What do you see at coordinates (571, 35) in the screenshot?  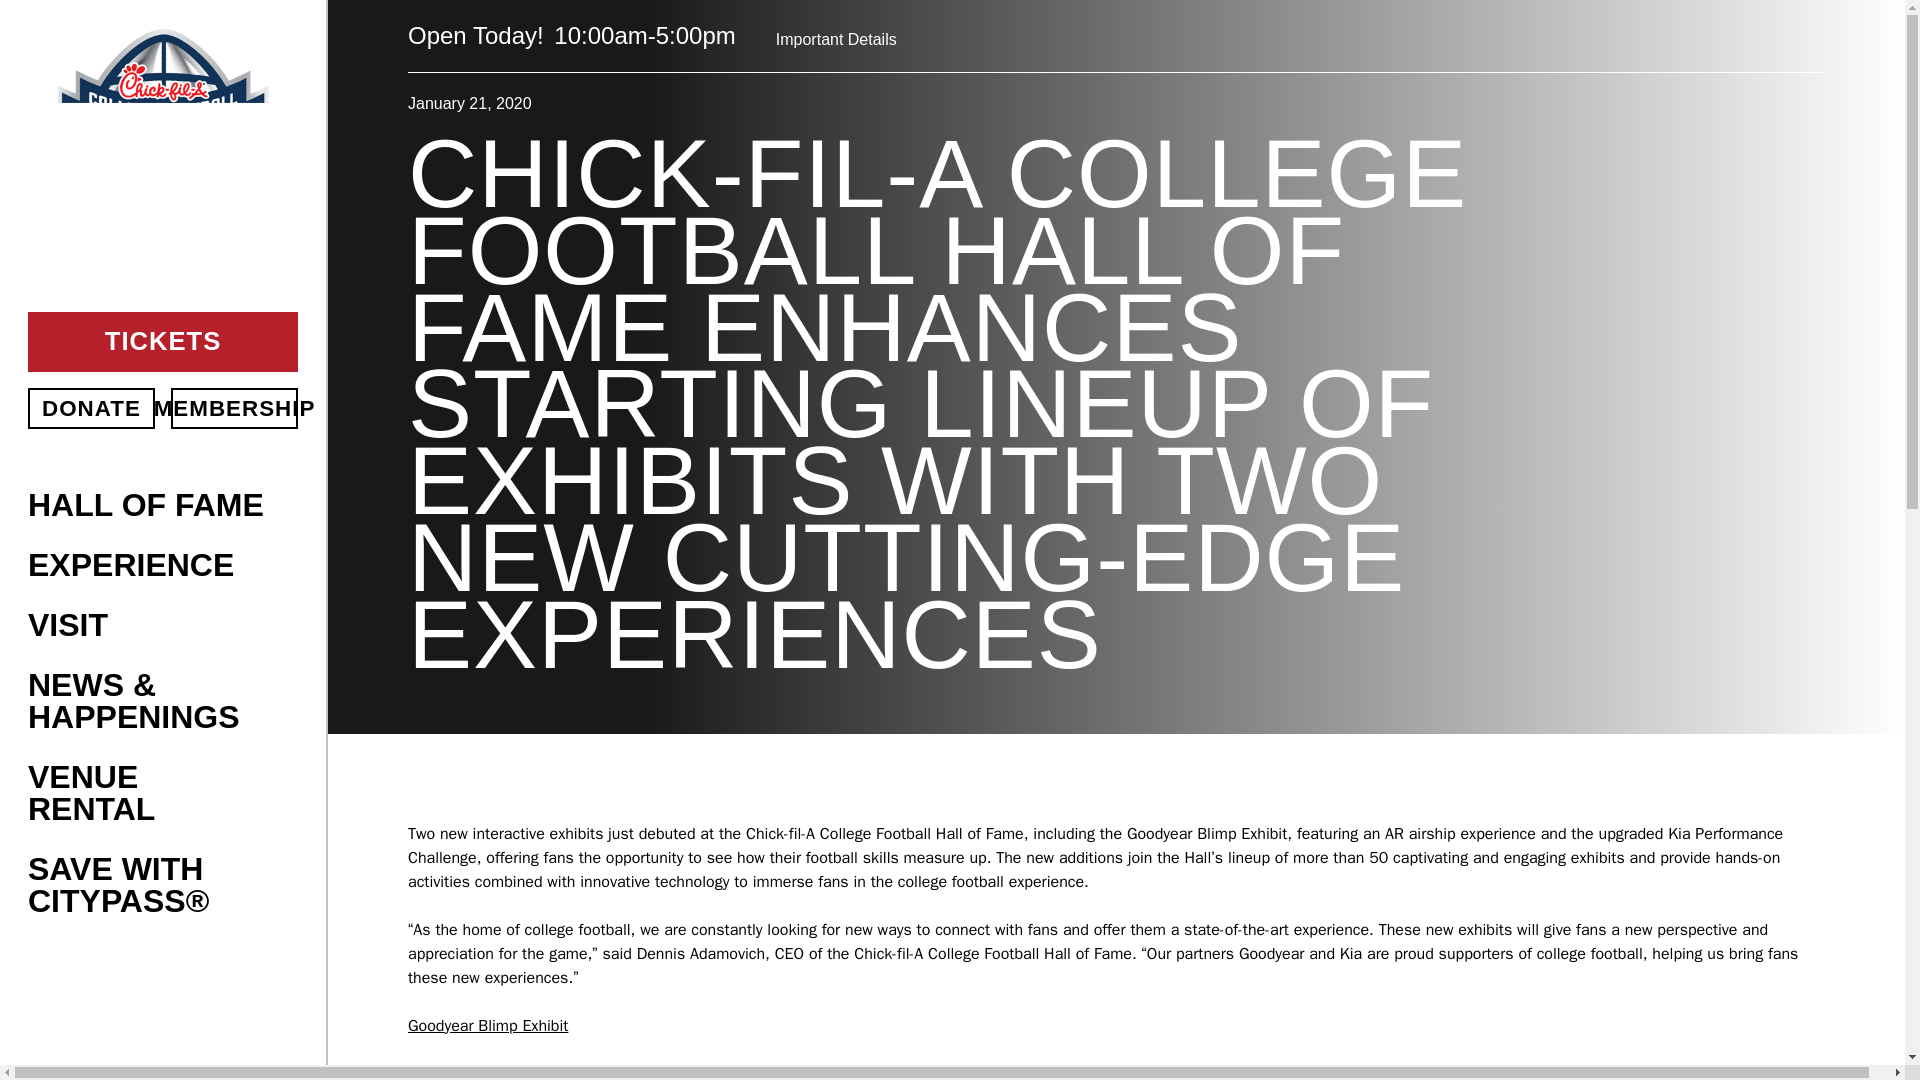 I see `Open Today! 10:00am-5:00pm` at bounding box center [571, 35].